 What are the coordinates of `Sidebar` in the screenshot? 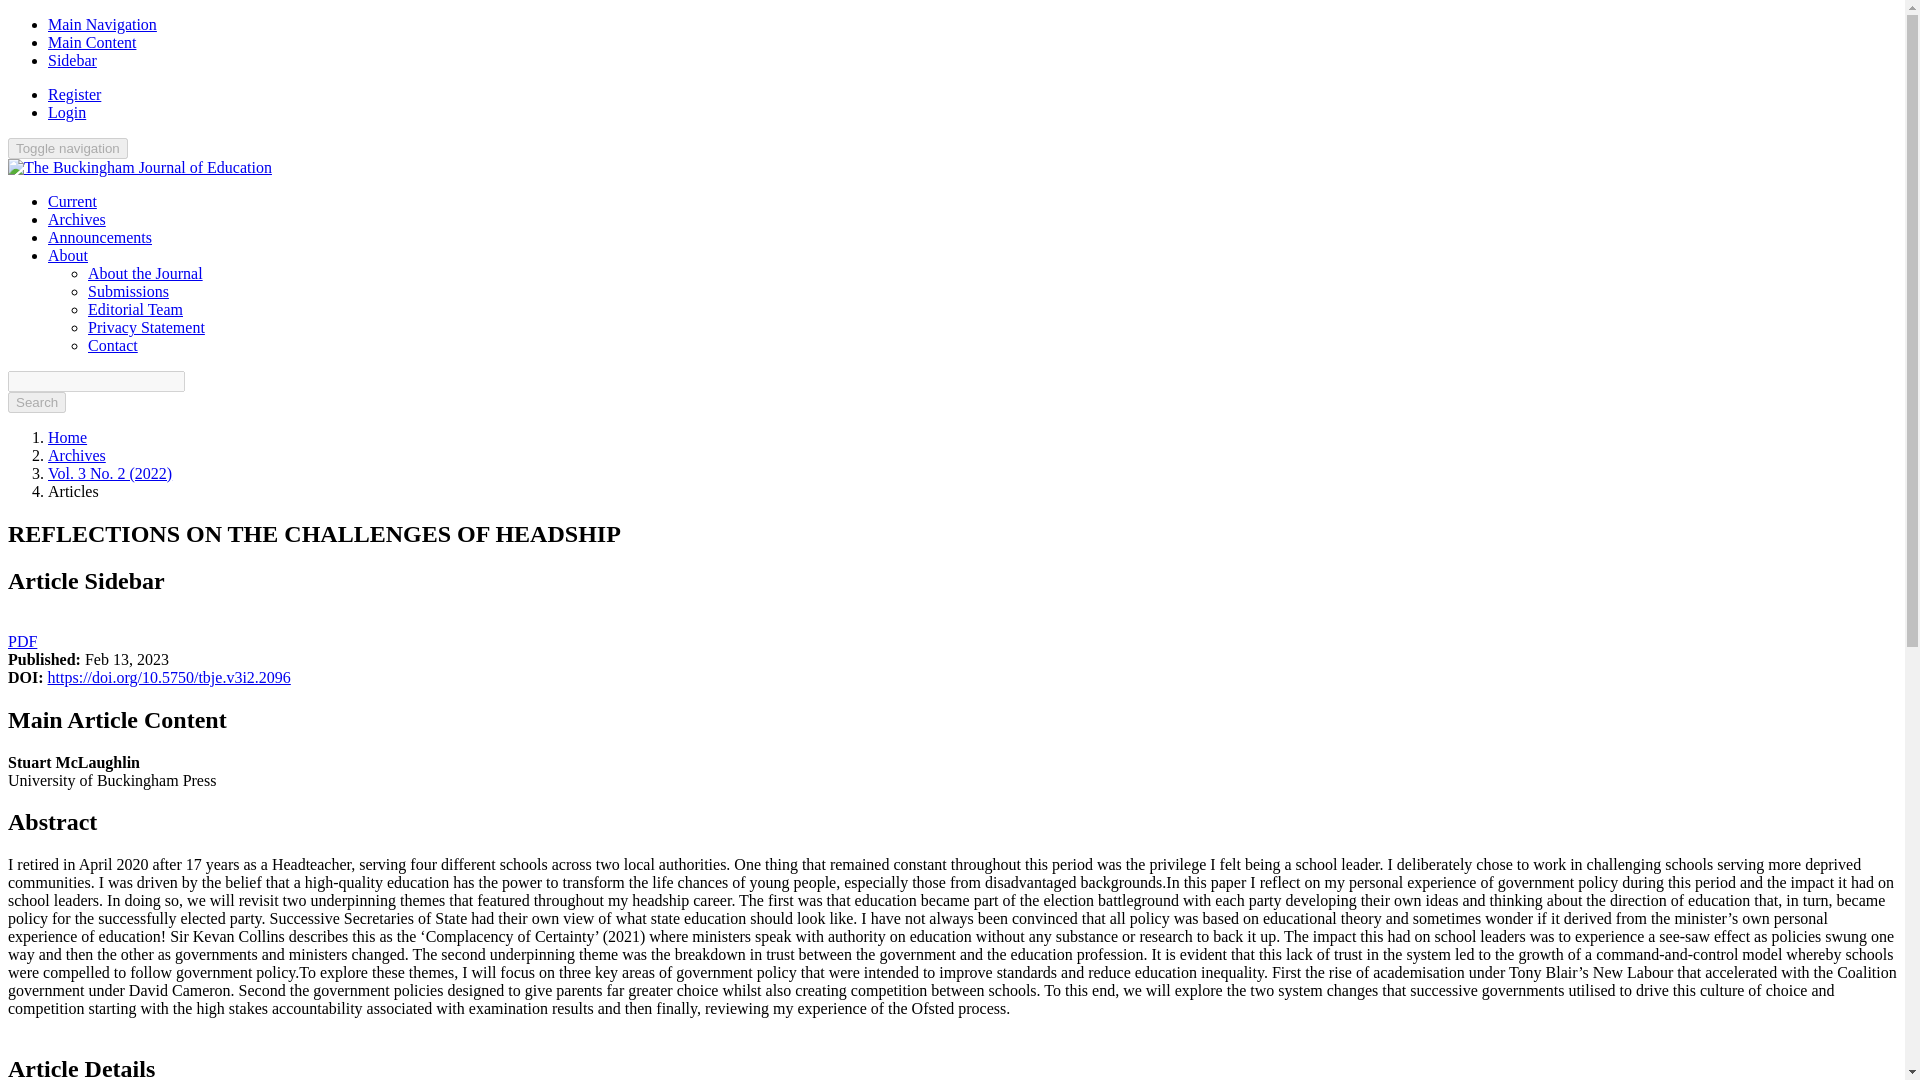 It's located at (72, 60).